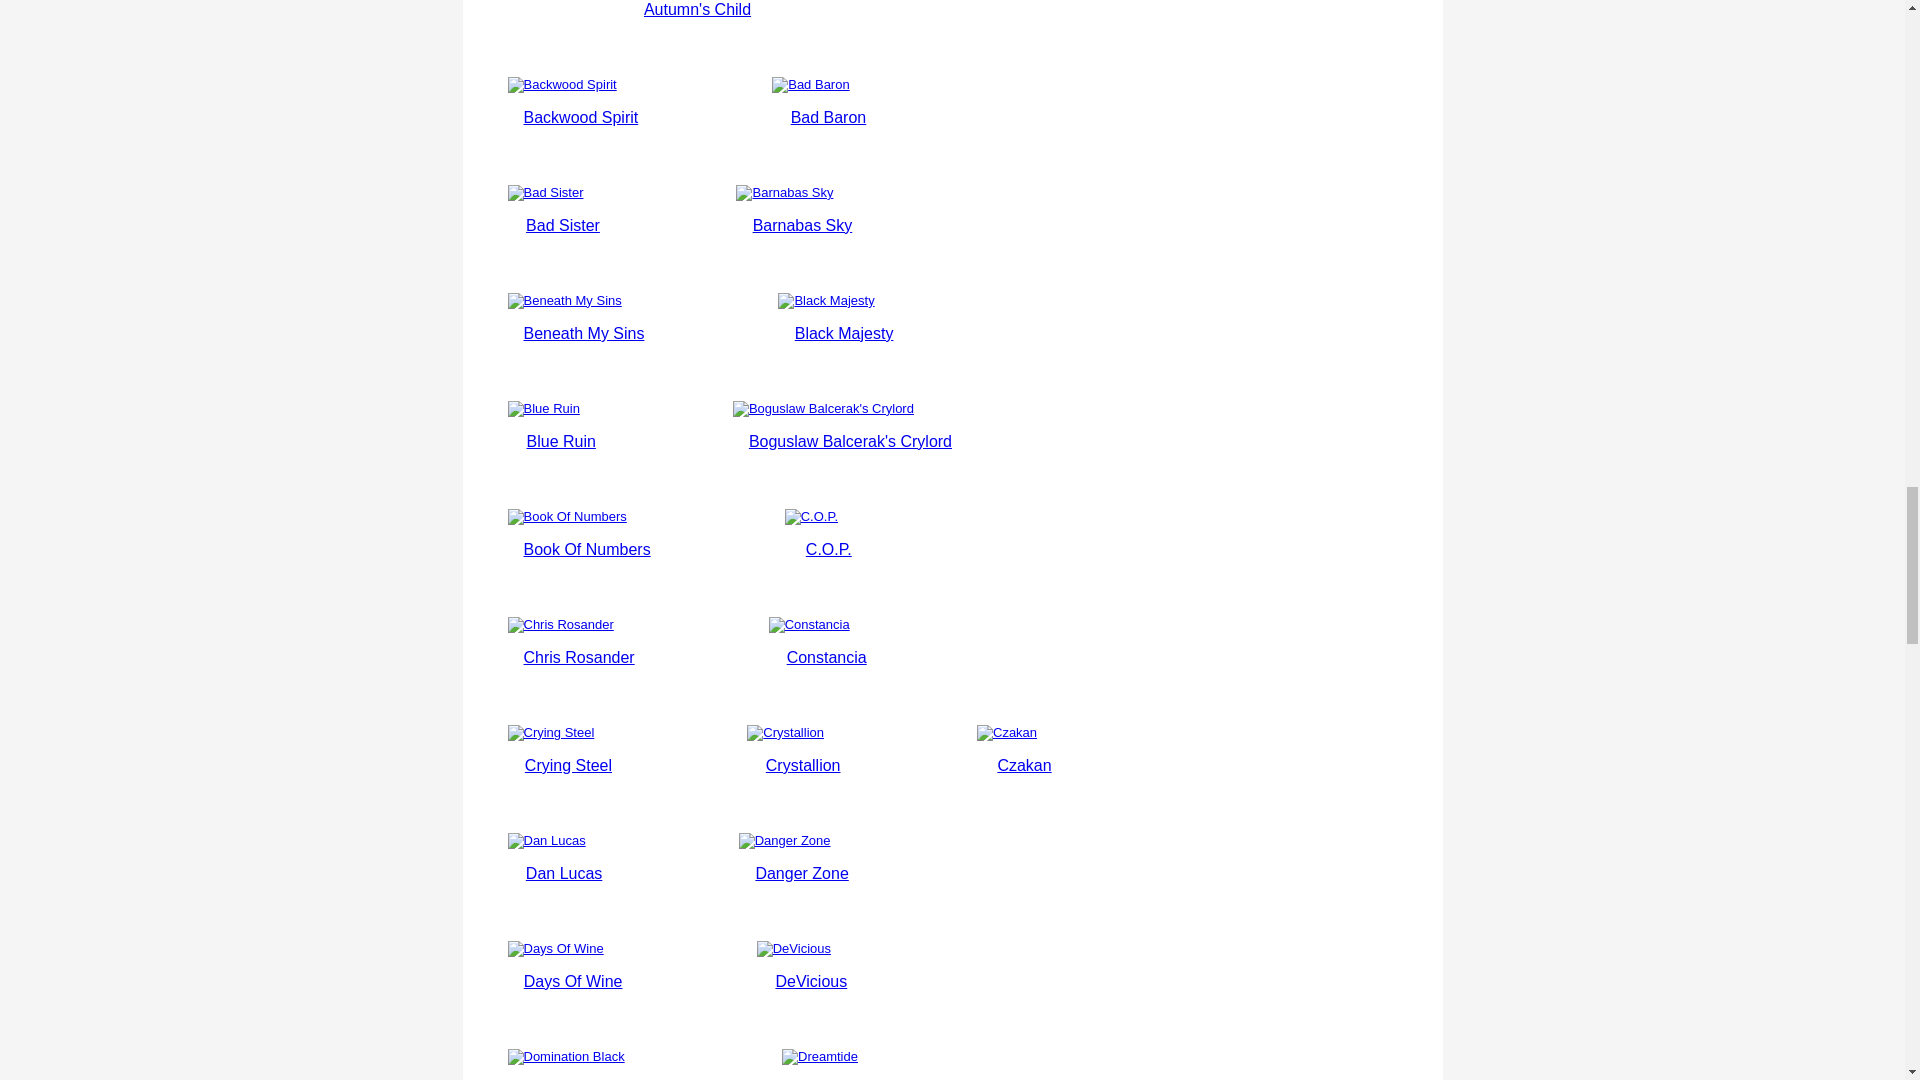 Image resolution: width=1920 pixels, height=1080 pixels. What do you see at coordinates (827, 84) in the screenshot?
I see `Bad Baron` at bounding box center [827, 84].